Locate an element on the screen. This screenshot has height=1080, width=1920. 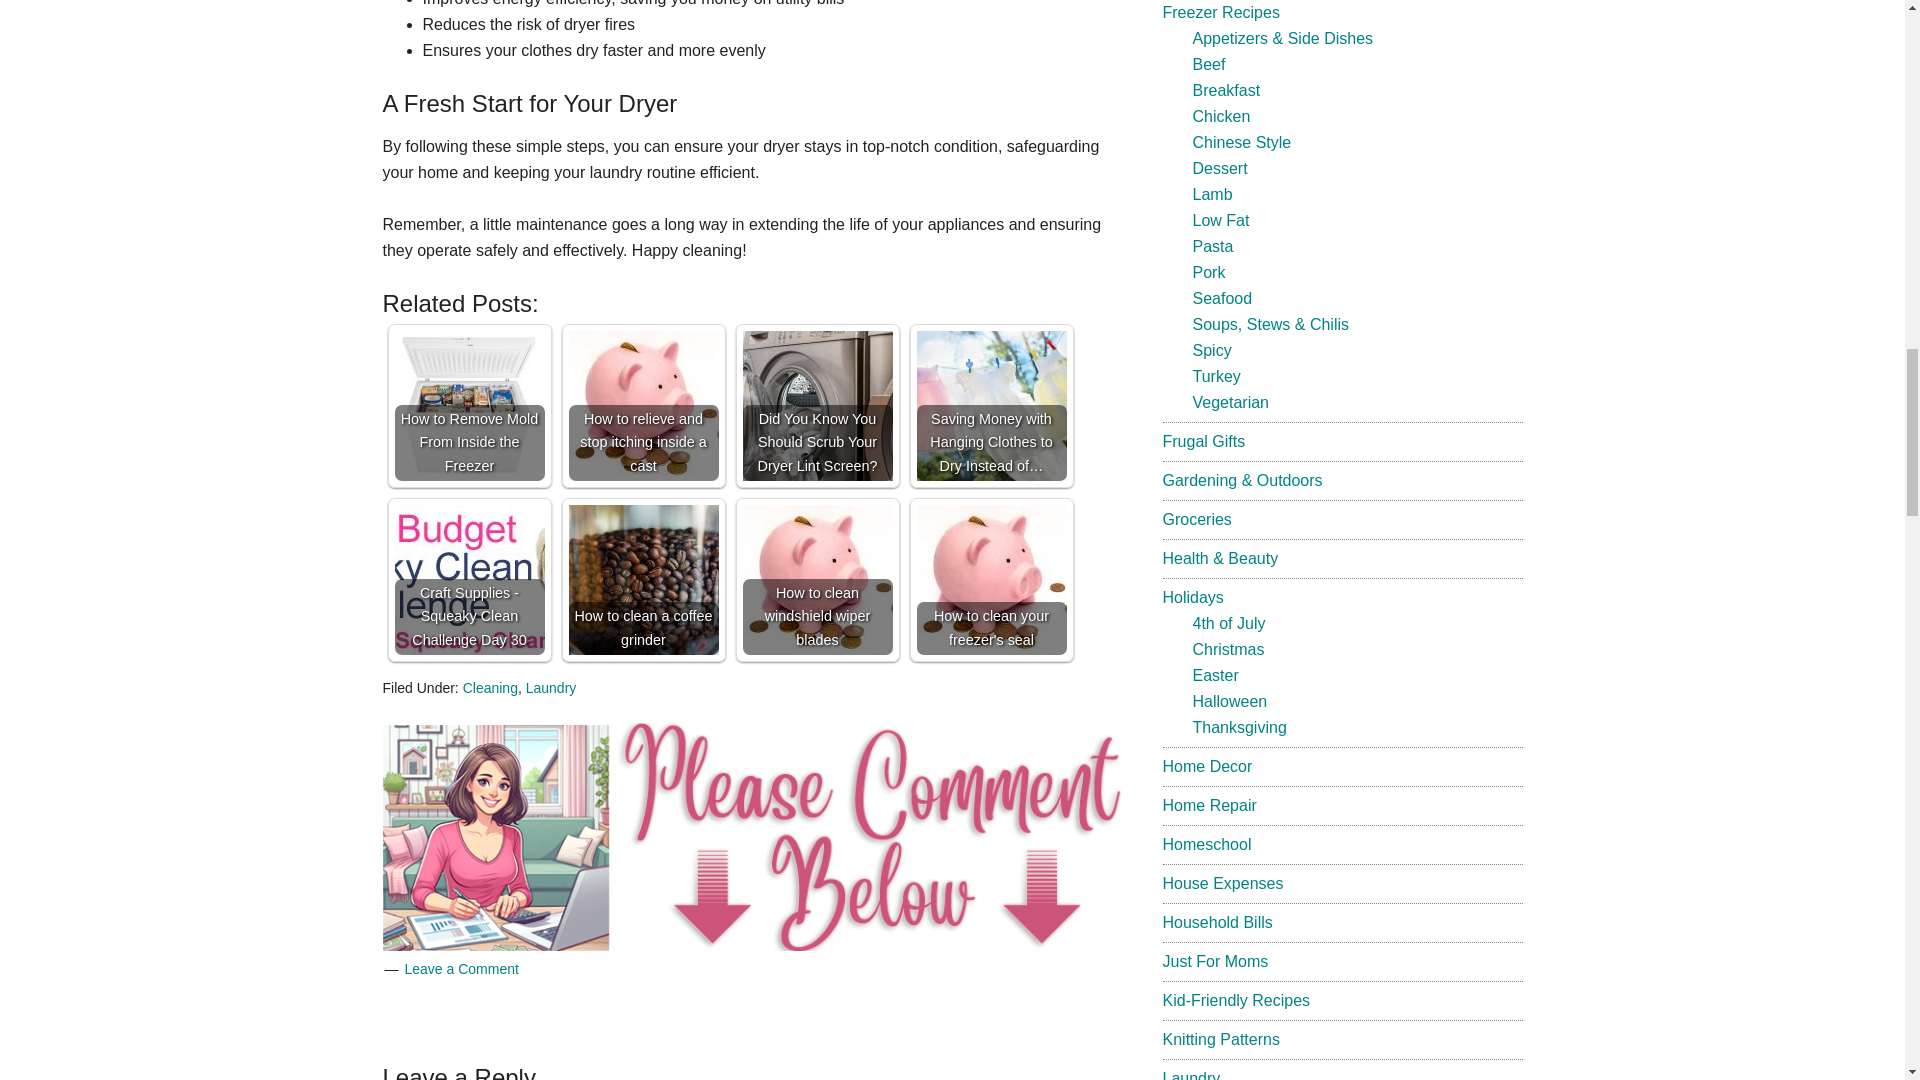
How to clean windshield wiper blades is located at coordinates (816, 580).